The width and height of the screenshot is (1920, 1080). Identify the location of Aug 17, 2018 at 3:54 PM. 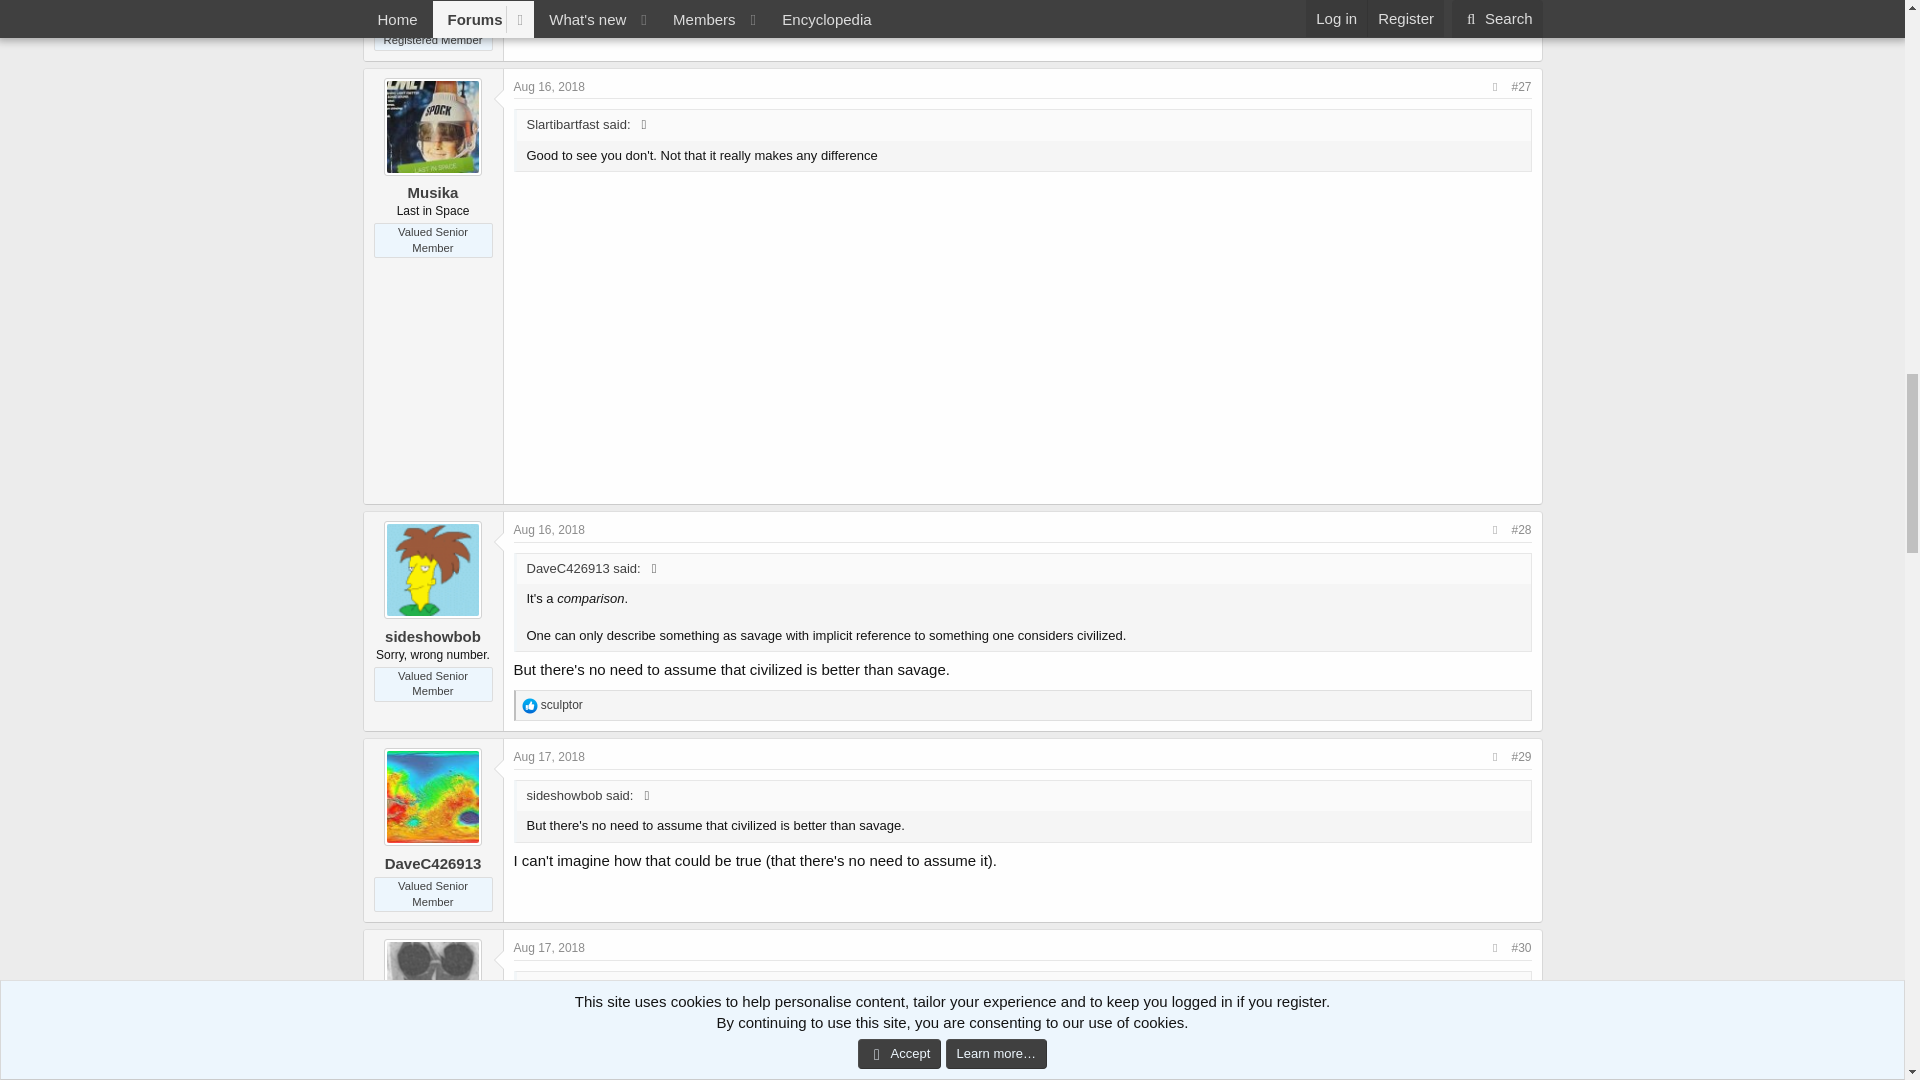
(550, 947).